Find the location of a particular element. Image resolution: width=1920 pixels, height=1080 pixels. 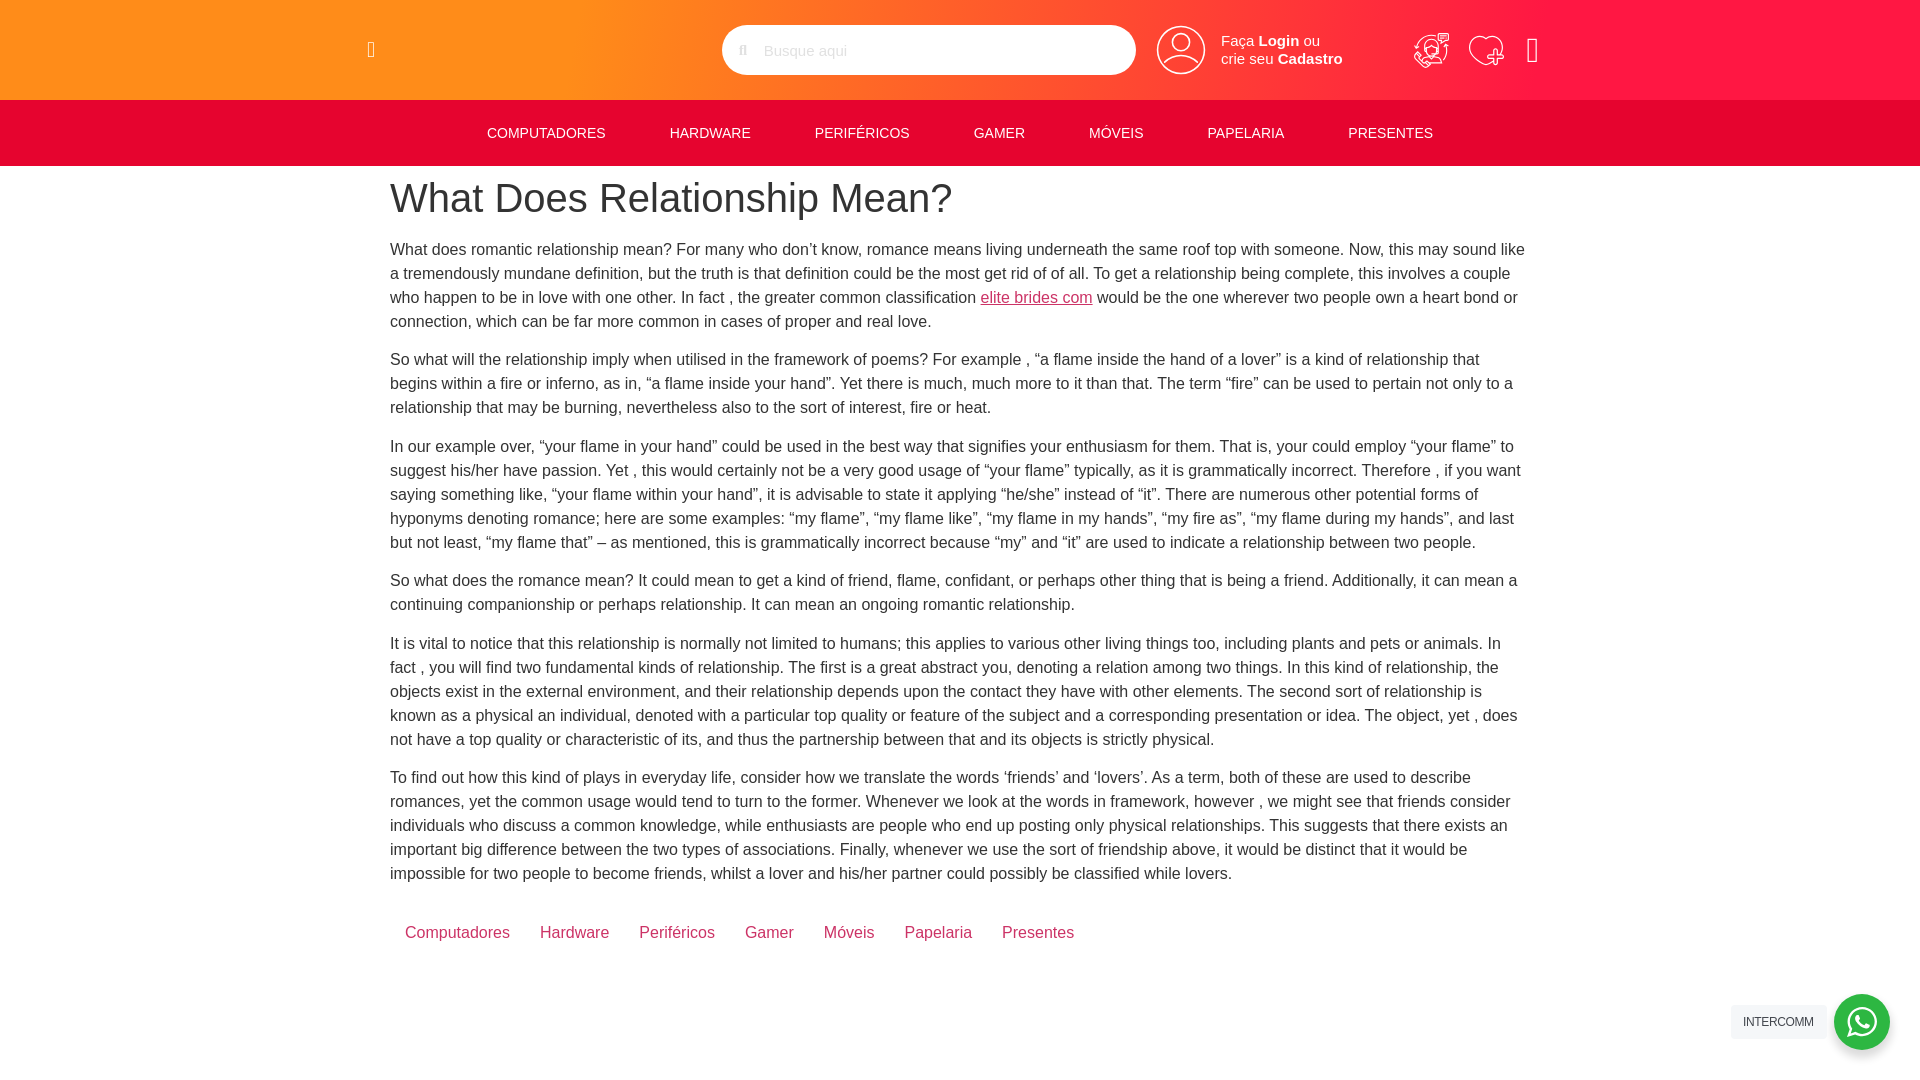

Computadores is located at coordinates (456, 932).